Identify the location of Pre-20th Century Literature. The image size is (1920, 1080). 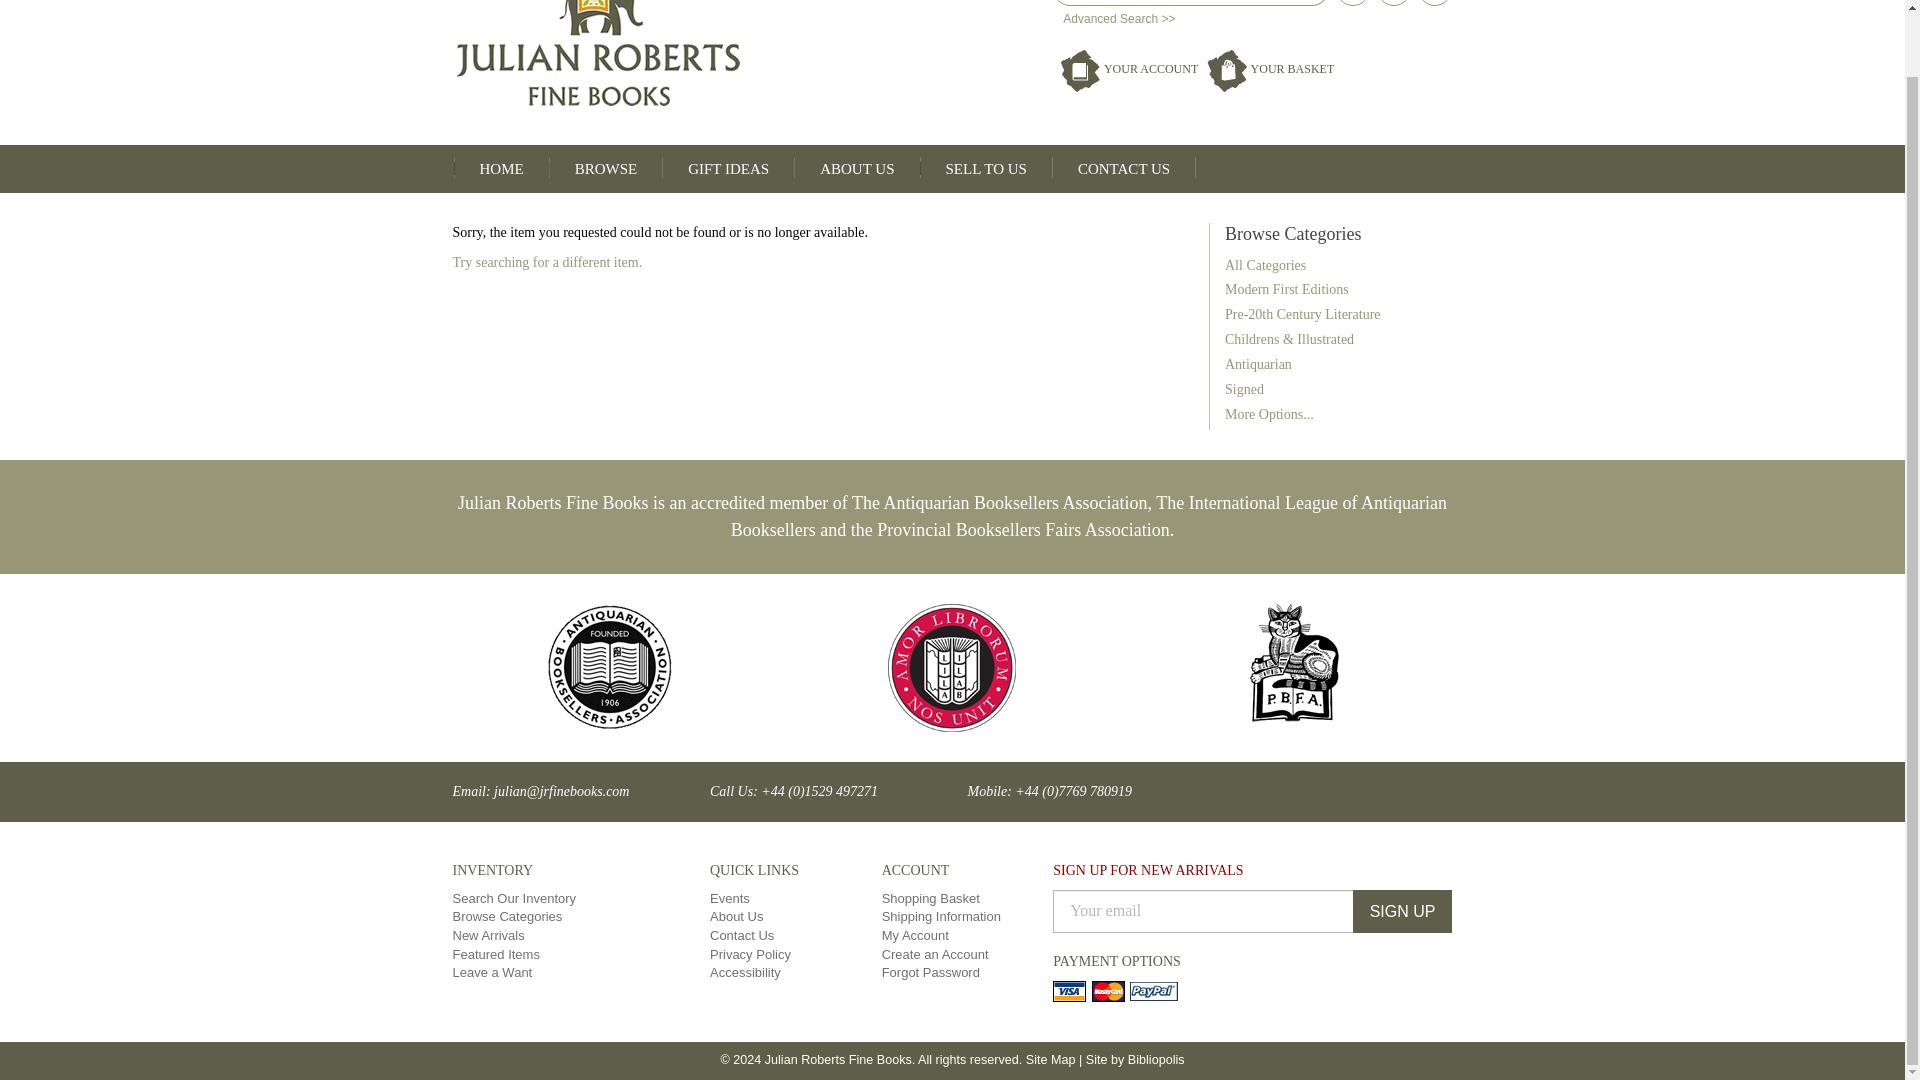
(1302, 314).